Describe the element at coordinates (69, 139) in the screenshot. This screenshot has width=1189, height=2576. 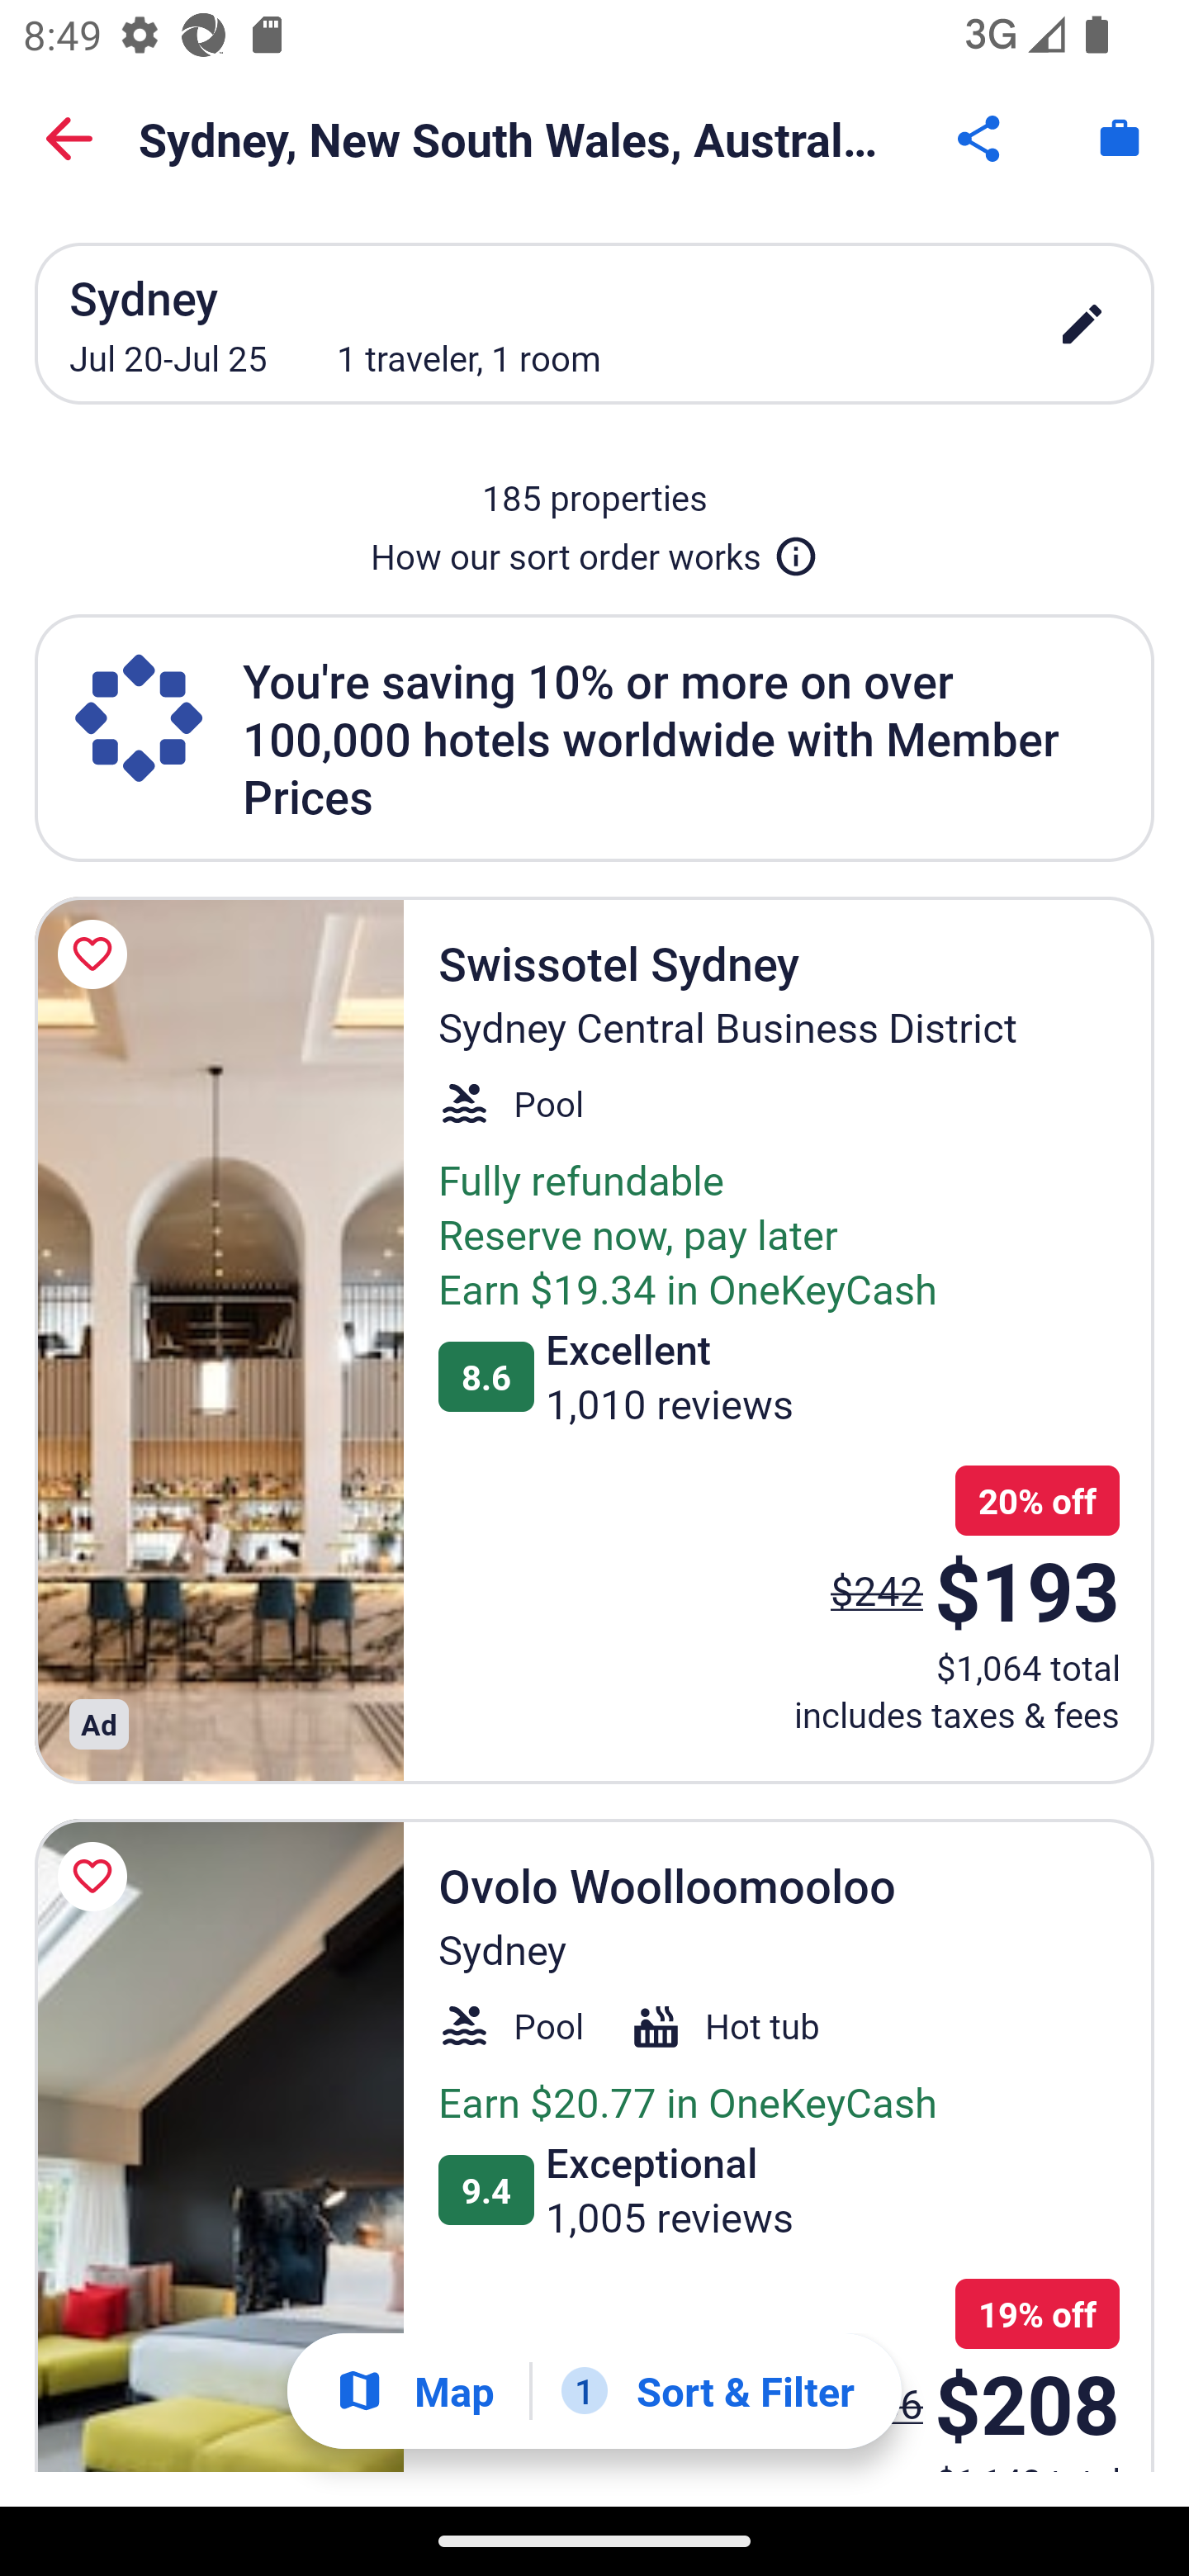
I see `Back` at that location.